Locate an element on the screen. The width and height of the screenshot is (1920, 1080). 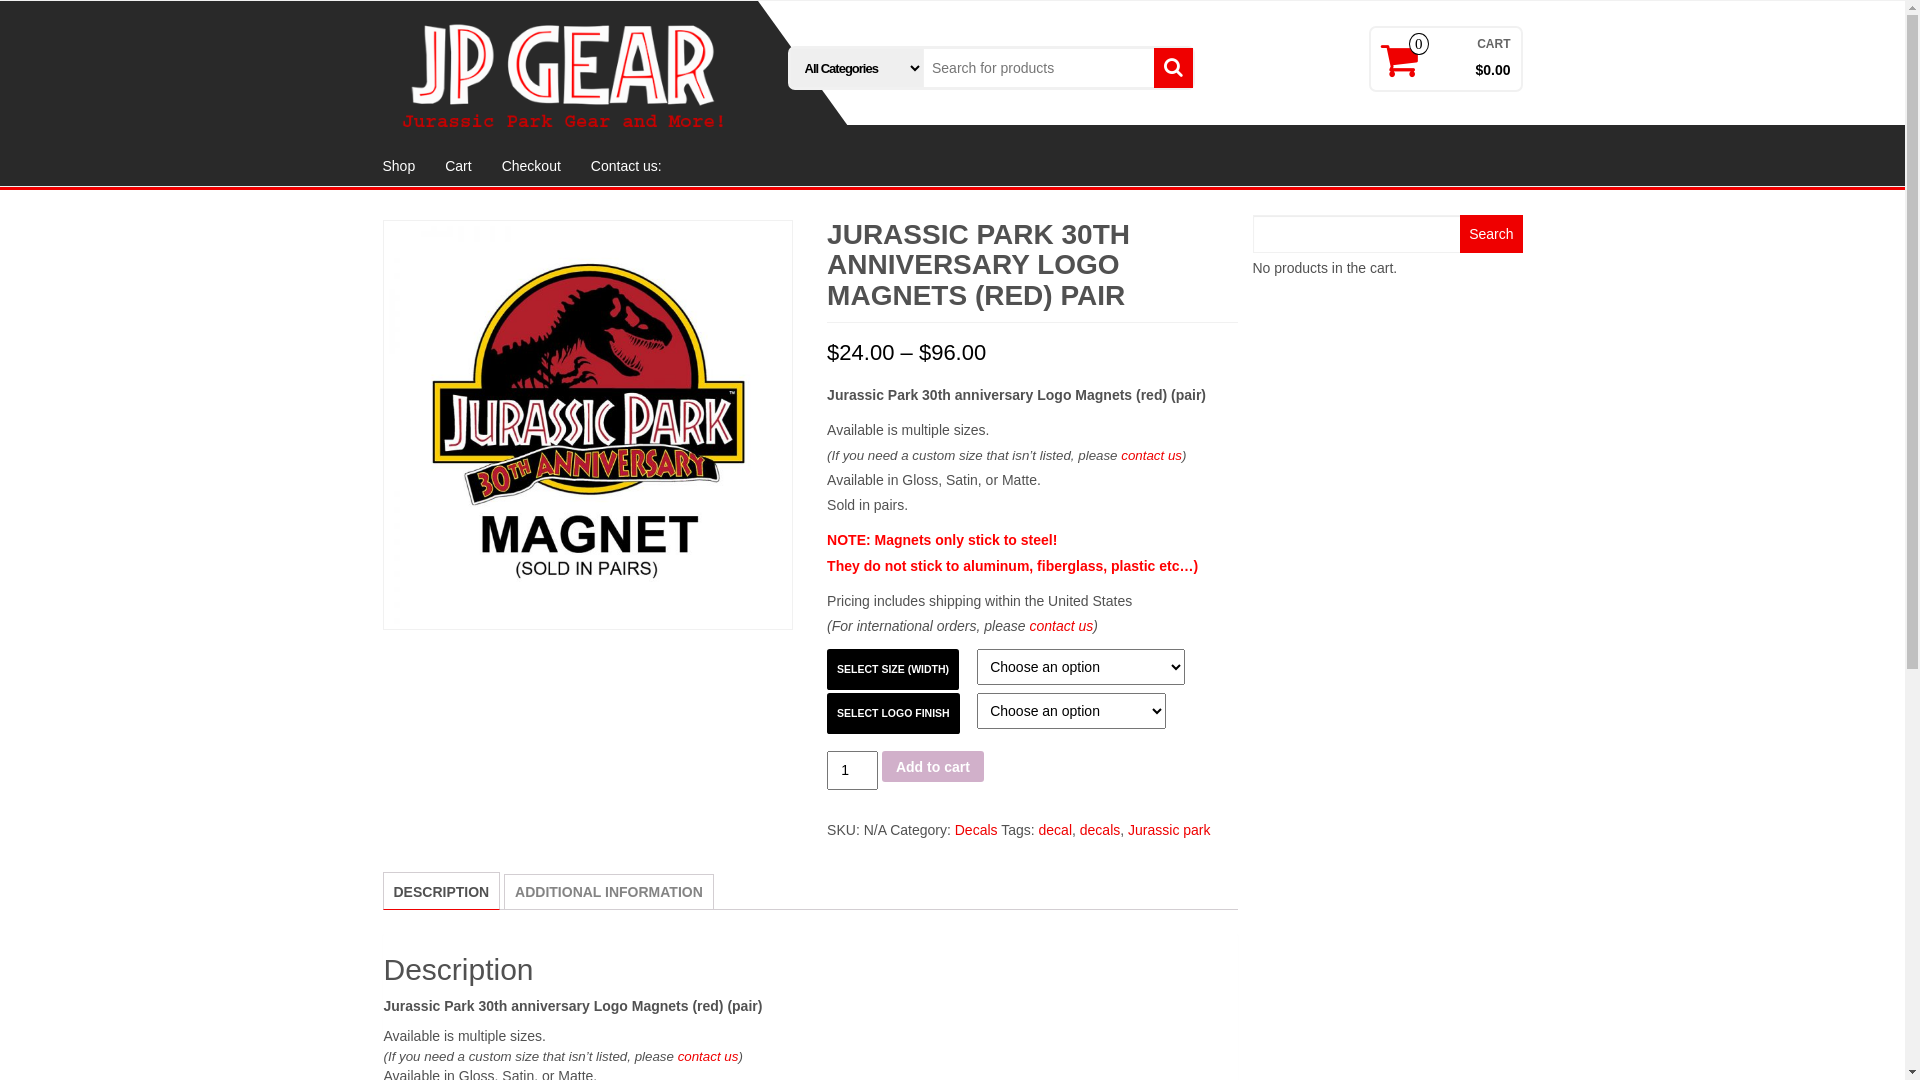
contact us is located at coordinates (1152, 456).